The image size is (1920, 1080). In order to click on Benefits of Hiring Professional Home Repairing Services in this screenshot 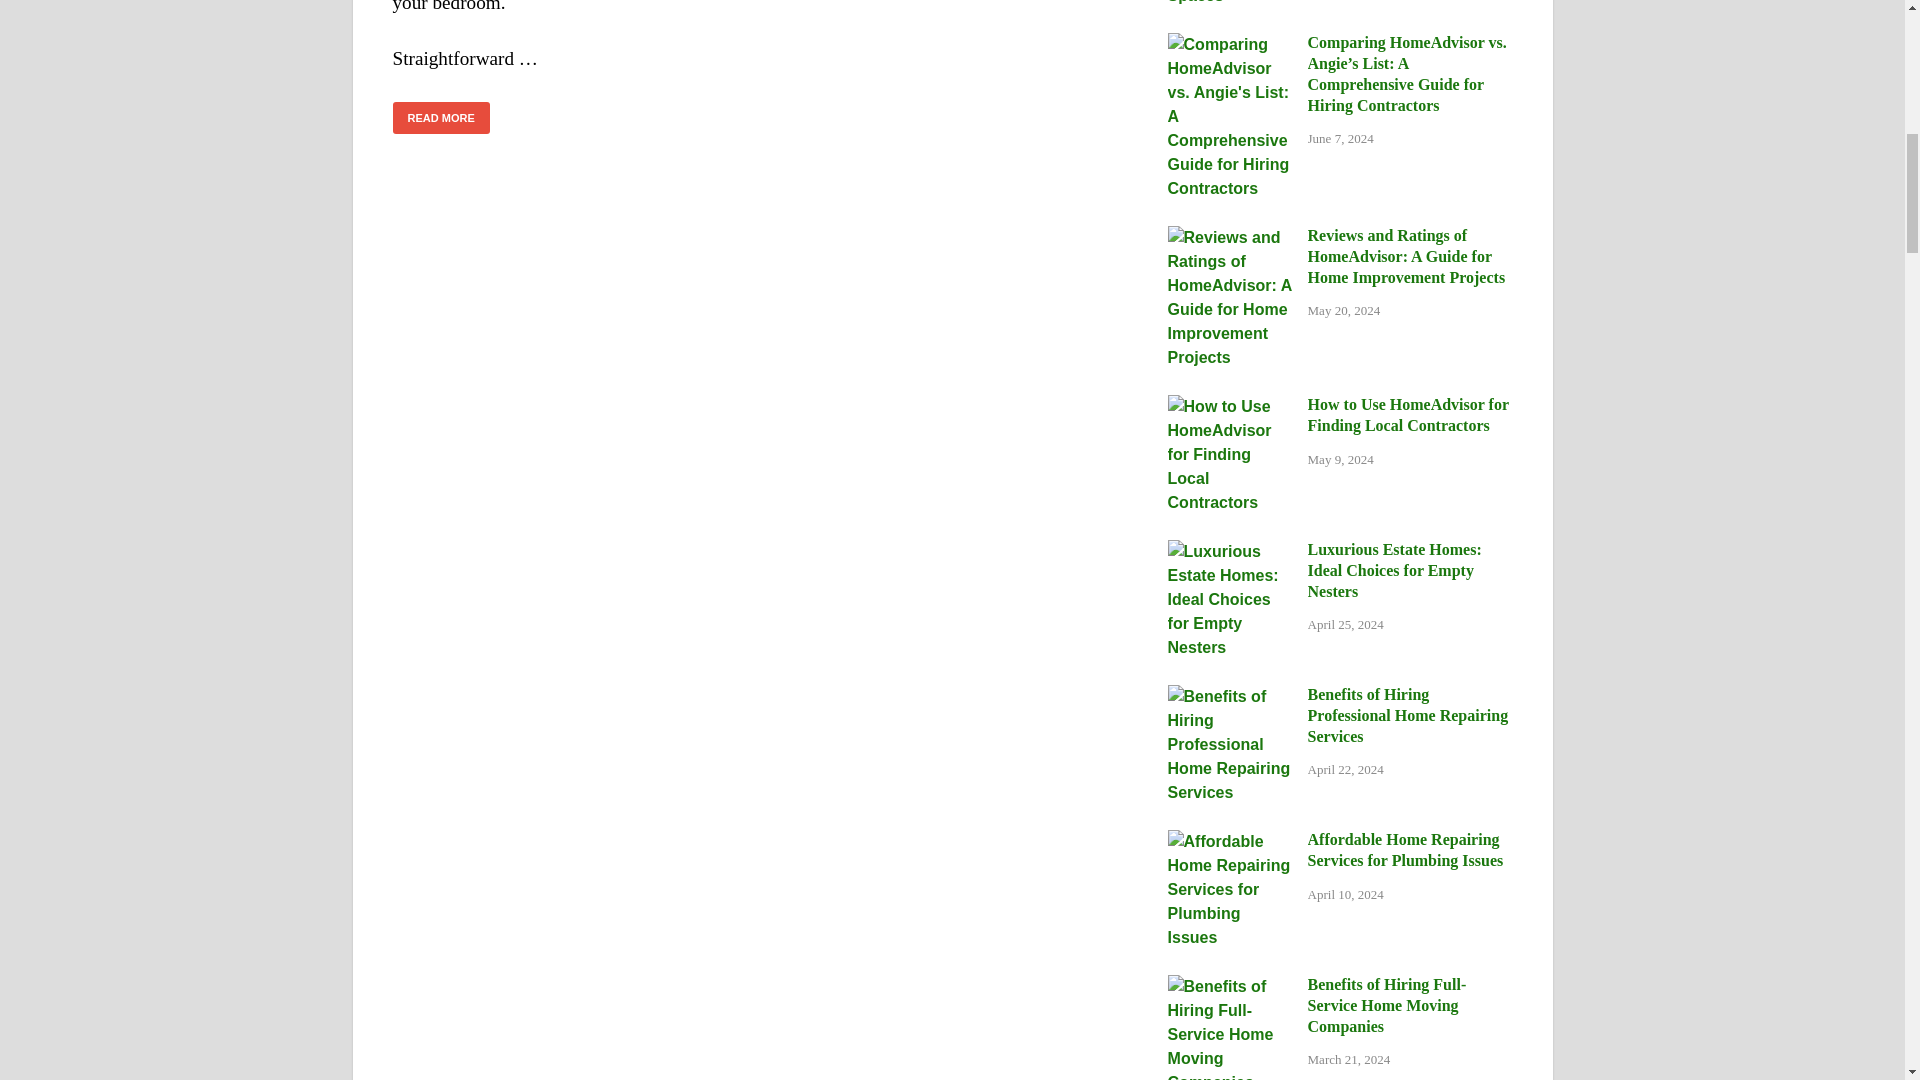, I will do `click(1230, 696)`.